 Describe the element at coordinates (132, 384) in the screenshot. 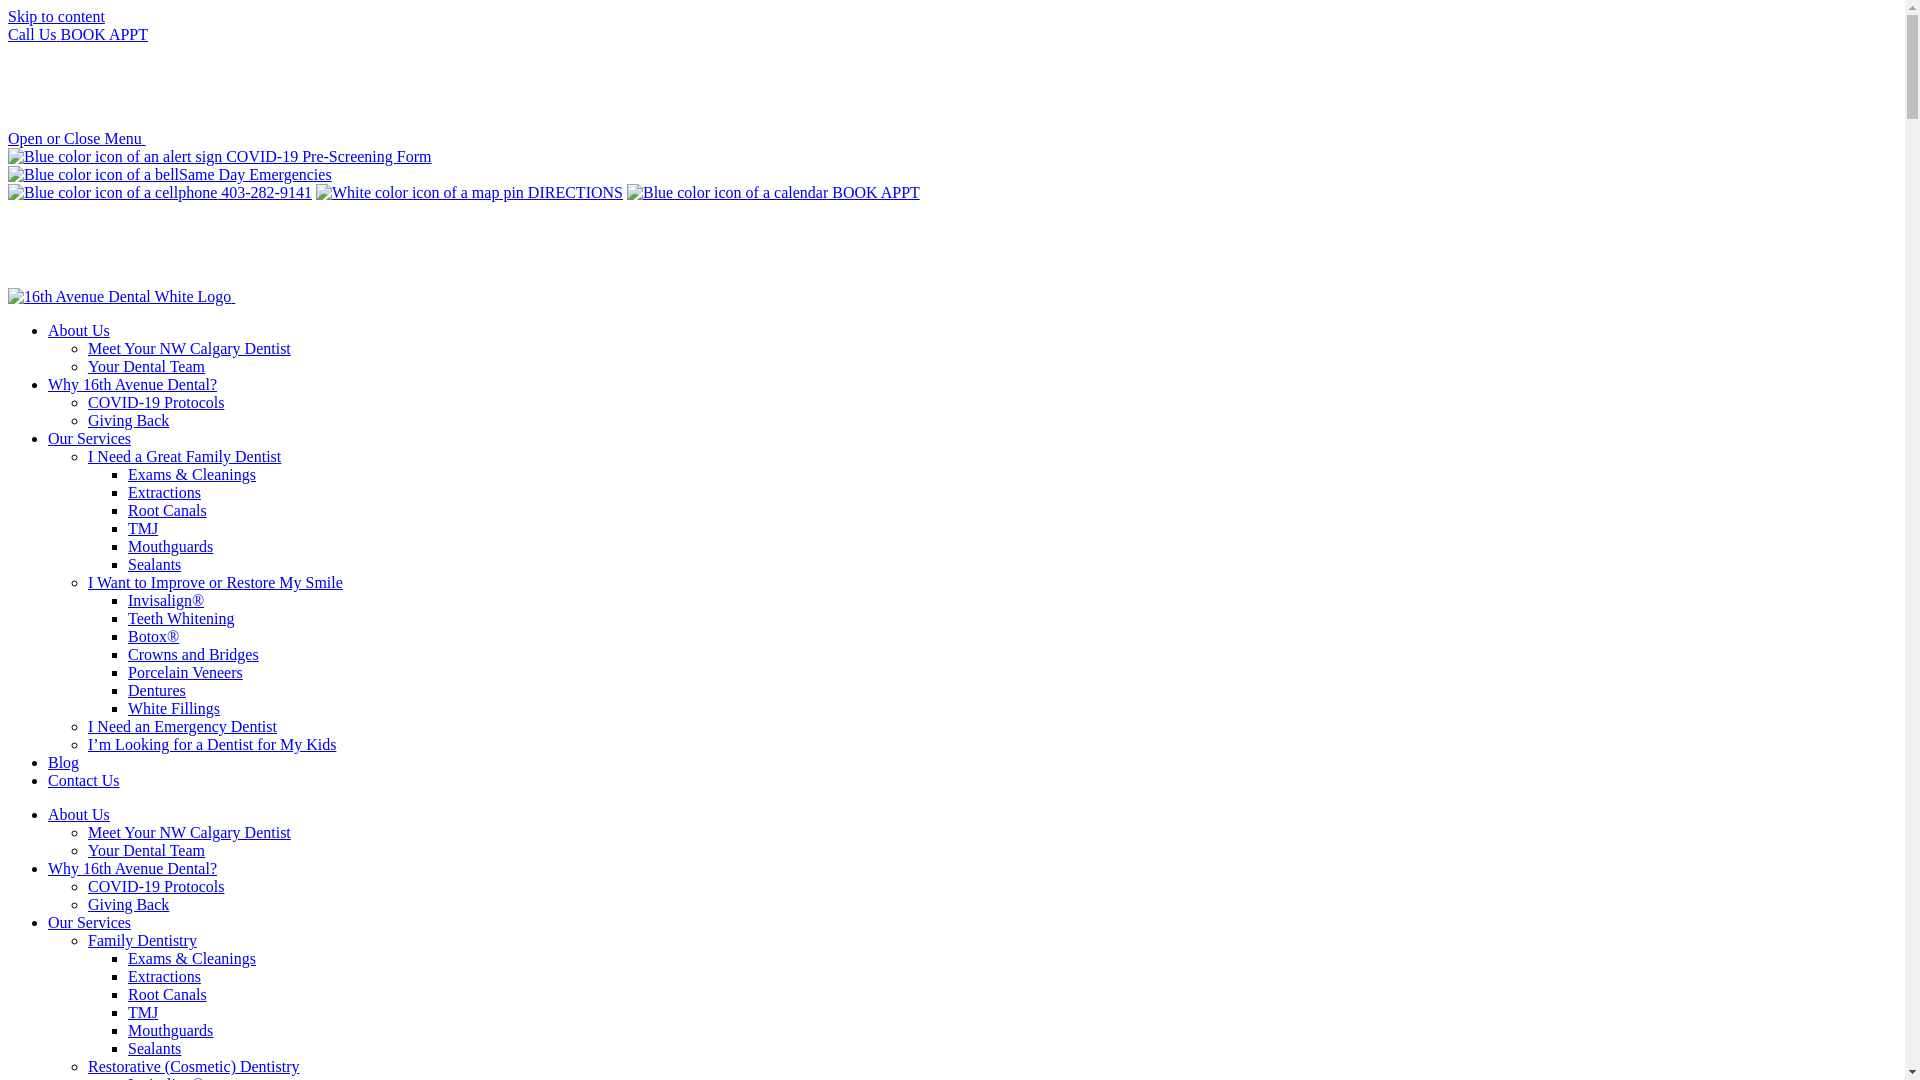

I see `Why 16th Avenue Dental?` at that location.